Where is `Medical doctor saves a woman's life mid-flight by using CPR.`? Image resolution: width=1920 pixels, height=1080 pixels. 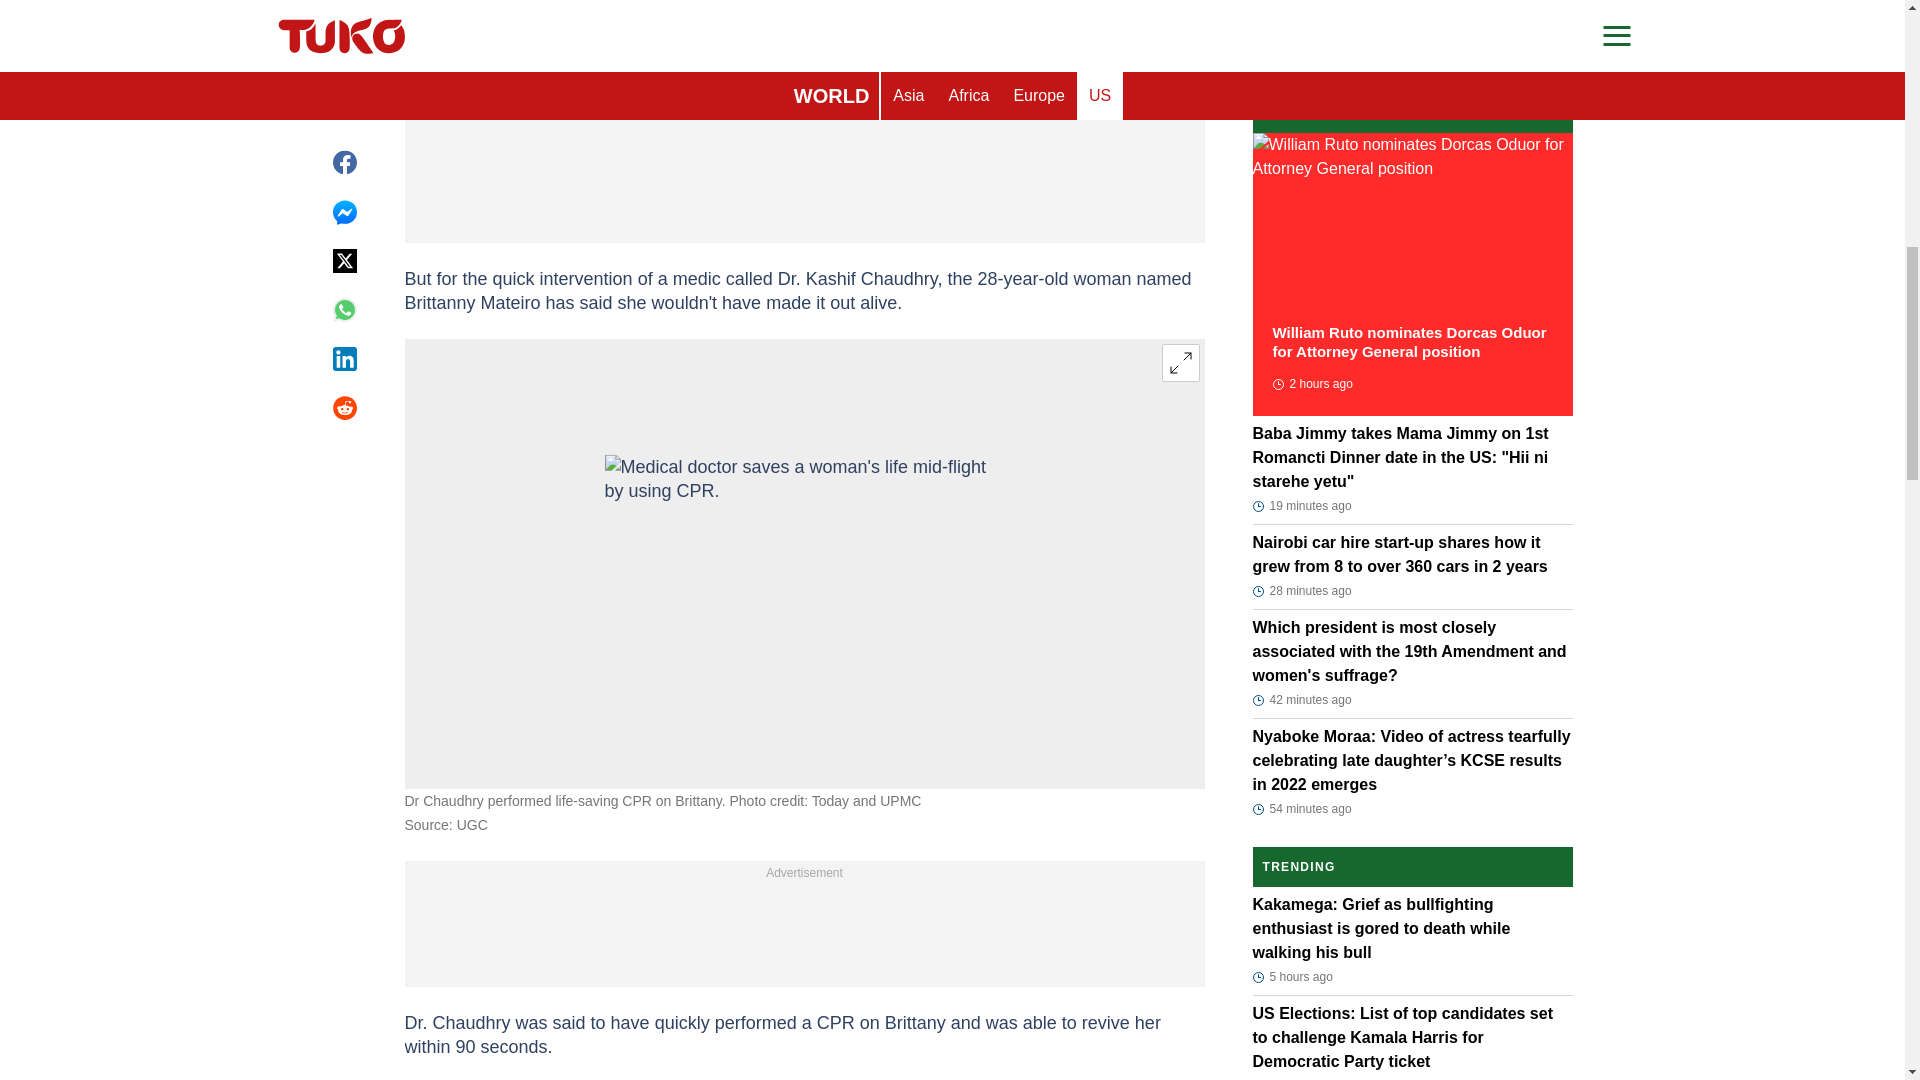 Medical doctor saves a woman's life mid-flight by using CPR. is located at coordinates (804, 562).